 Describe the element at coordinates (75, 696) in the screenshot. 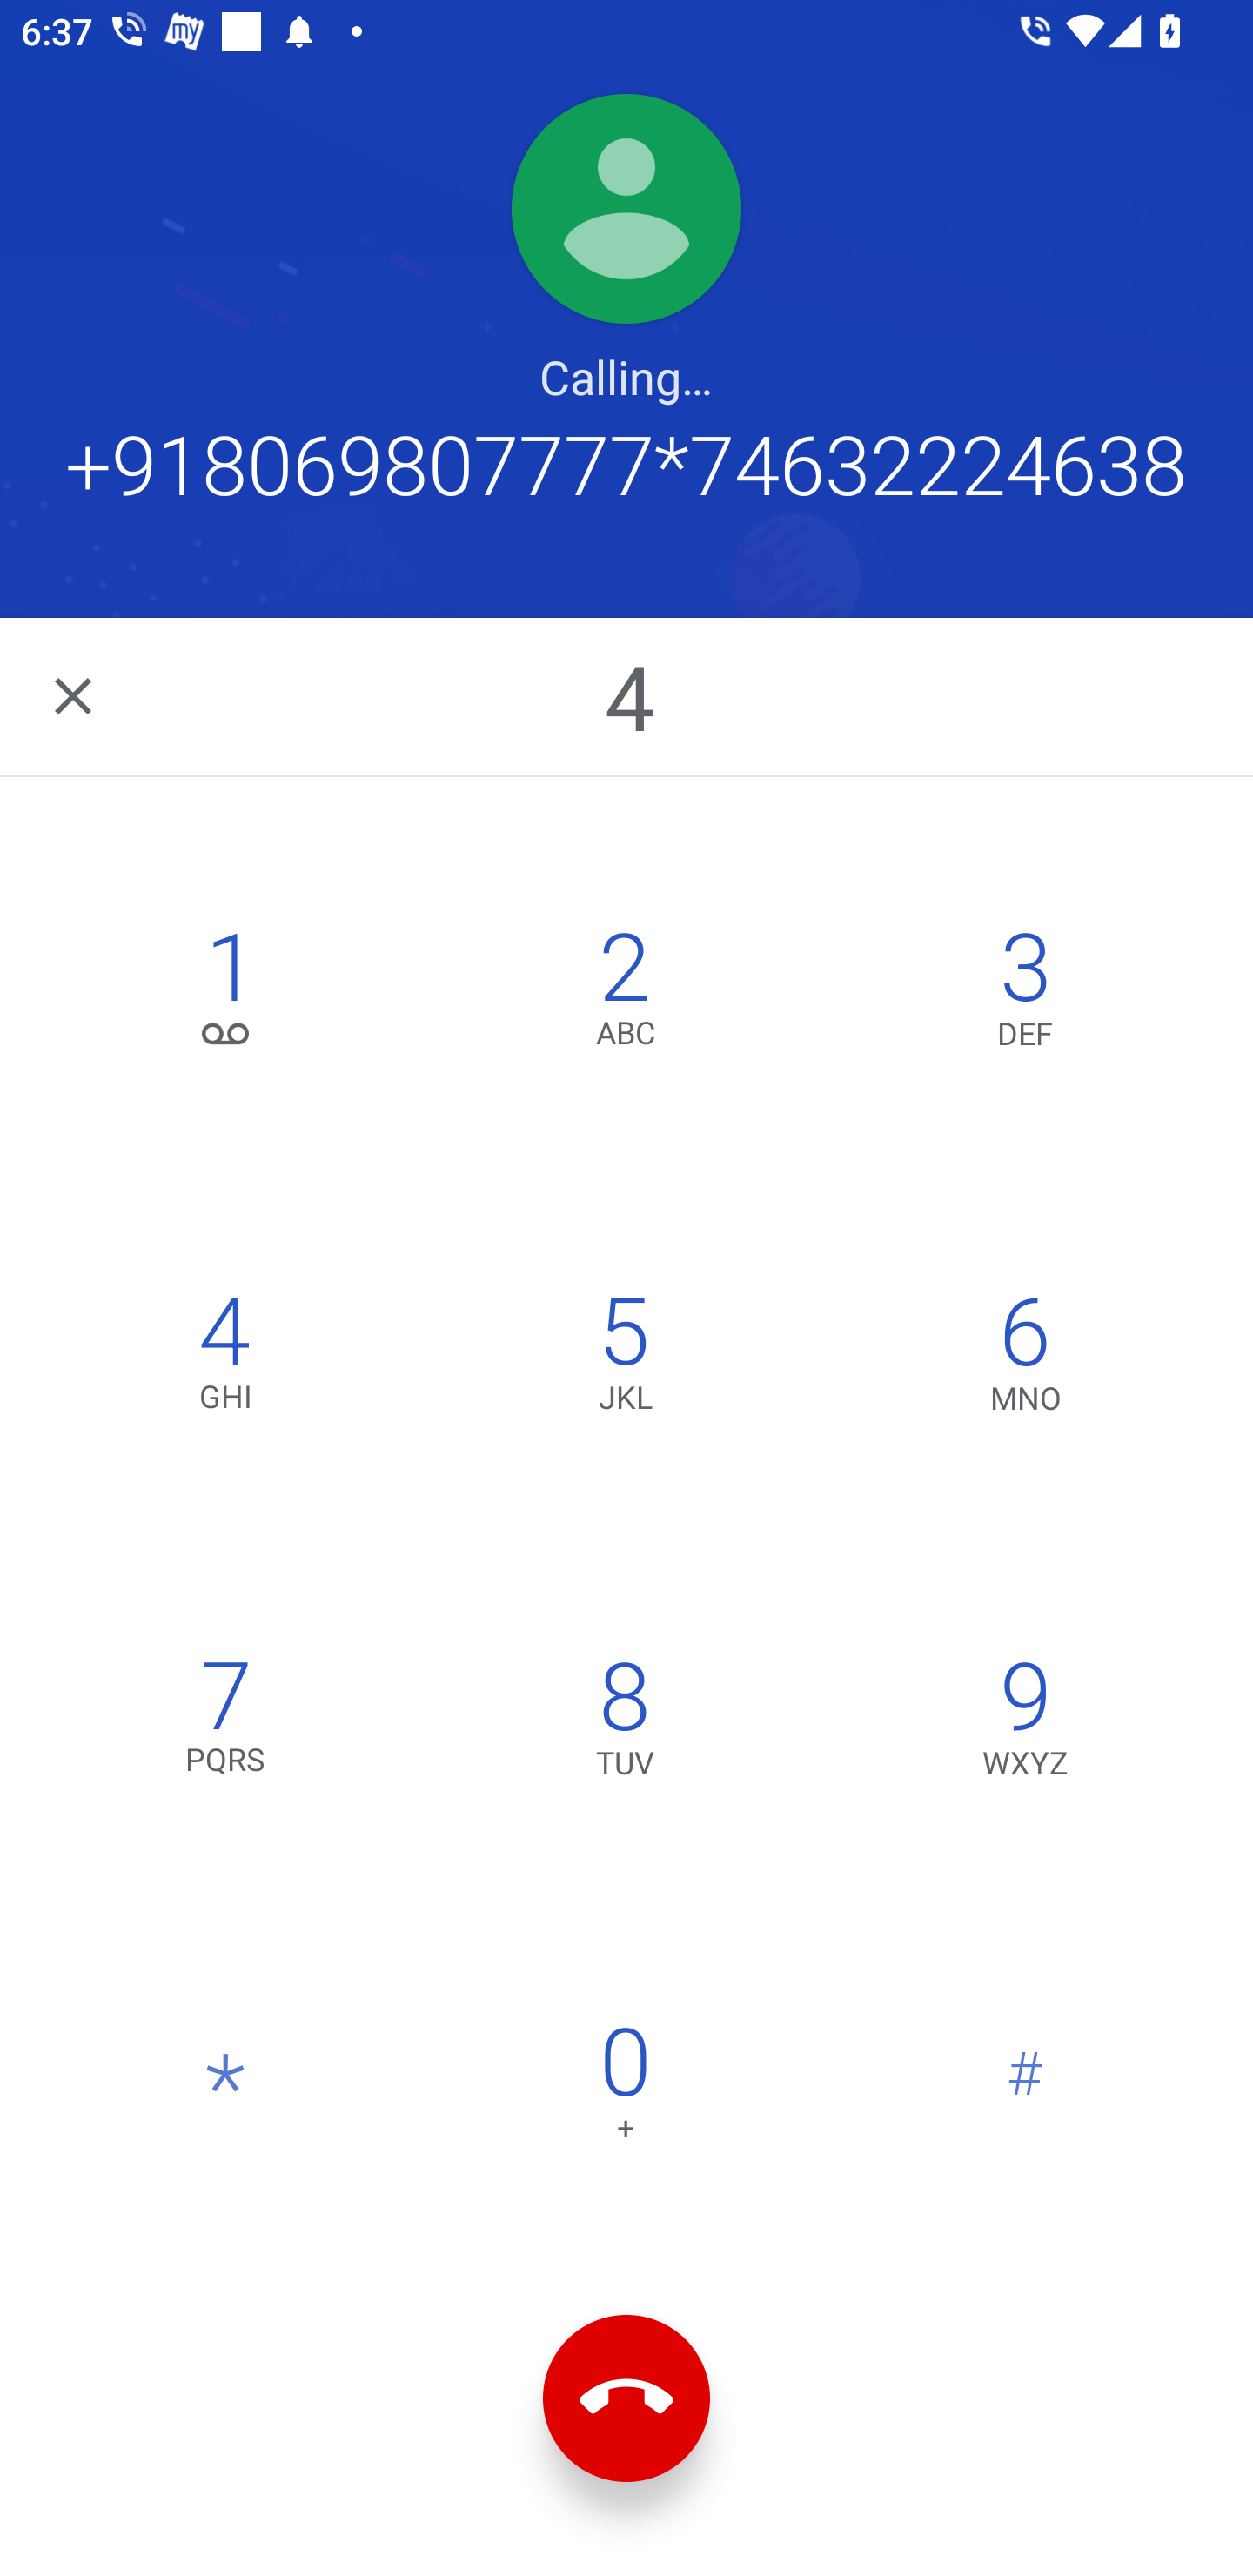

I see `Navigate back` at that location.